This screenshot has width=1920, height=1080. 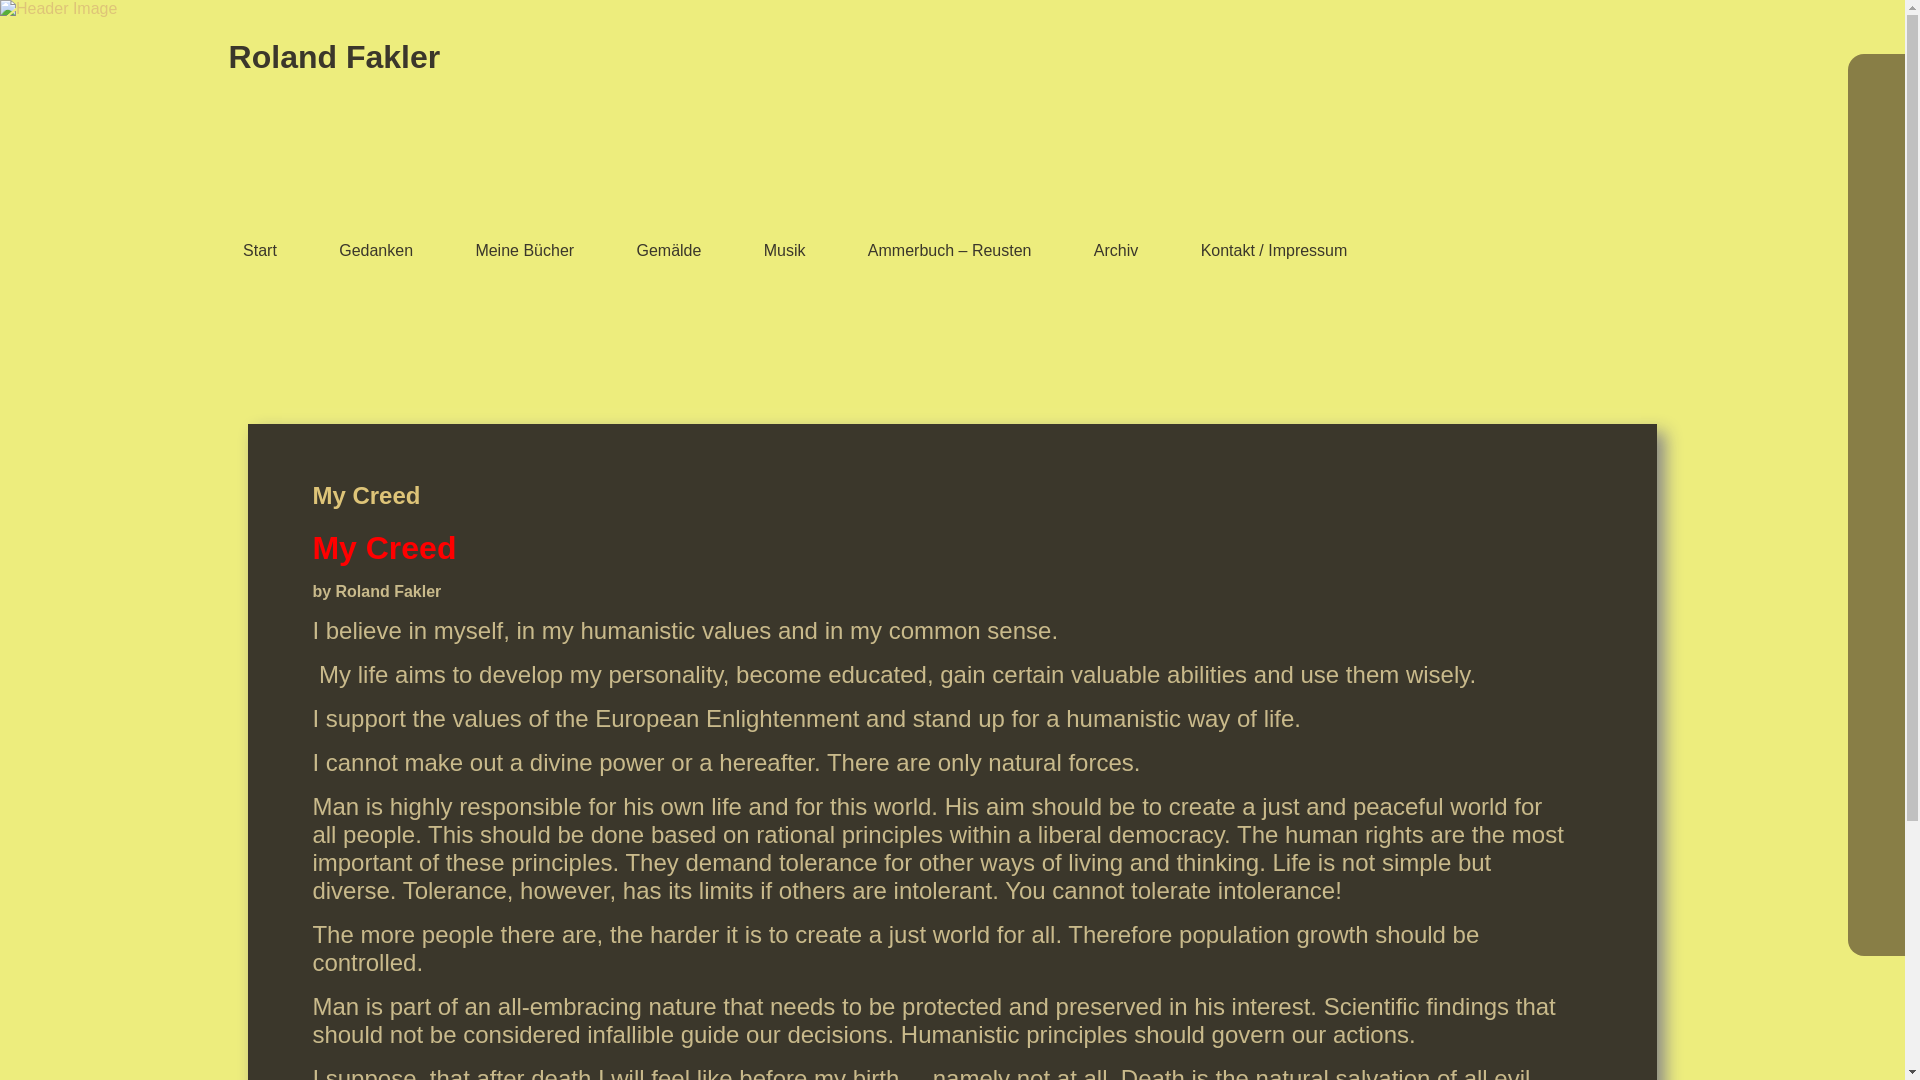 I want to click on Start, so click(x=260, y=252).